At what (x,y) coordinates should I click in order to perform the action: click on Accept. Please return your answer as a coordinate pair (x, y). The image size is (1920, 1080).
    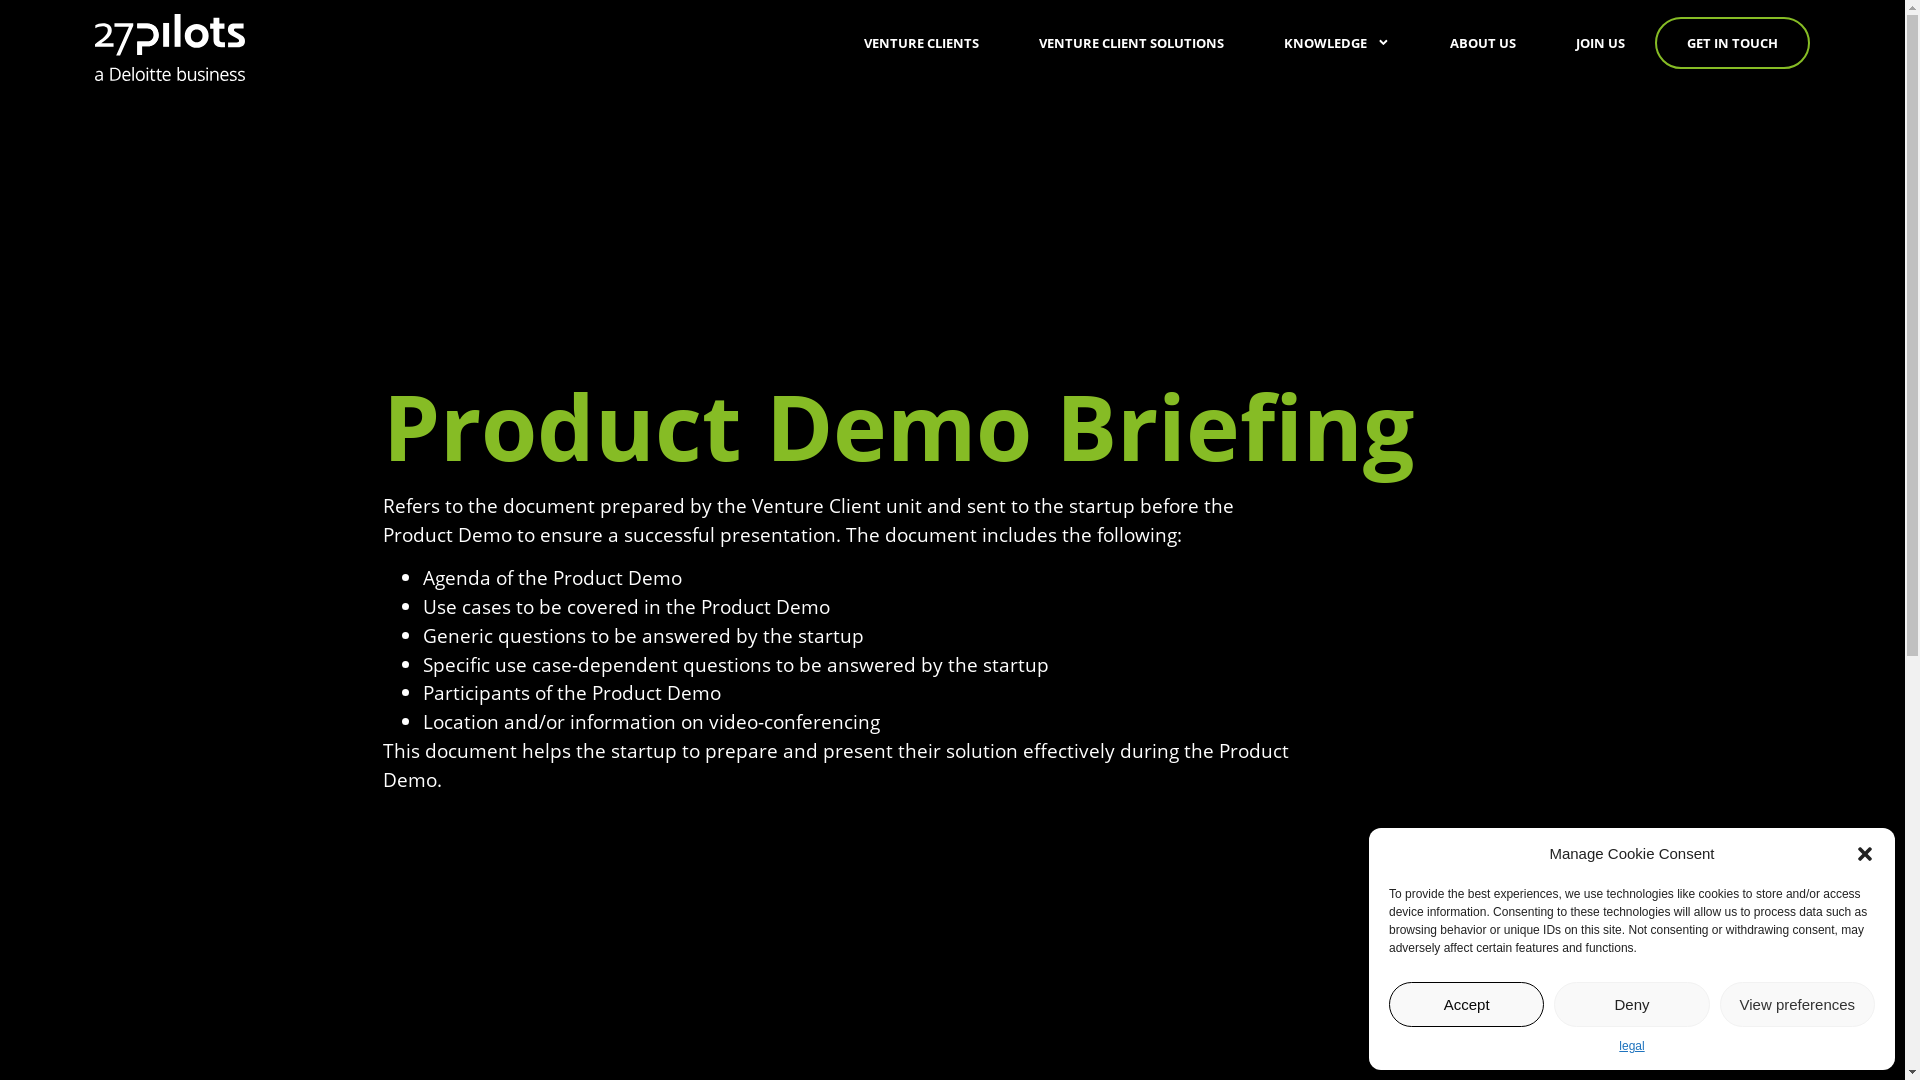
    Looking at the image, I should click on (1466, 1004).